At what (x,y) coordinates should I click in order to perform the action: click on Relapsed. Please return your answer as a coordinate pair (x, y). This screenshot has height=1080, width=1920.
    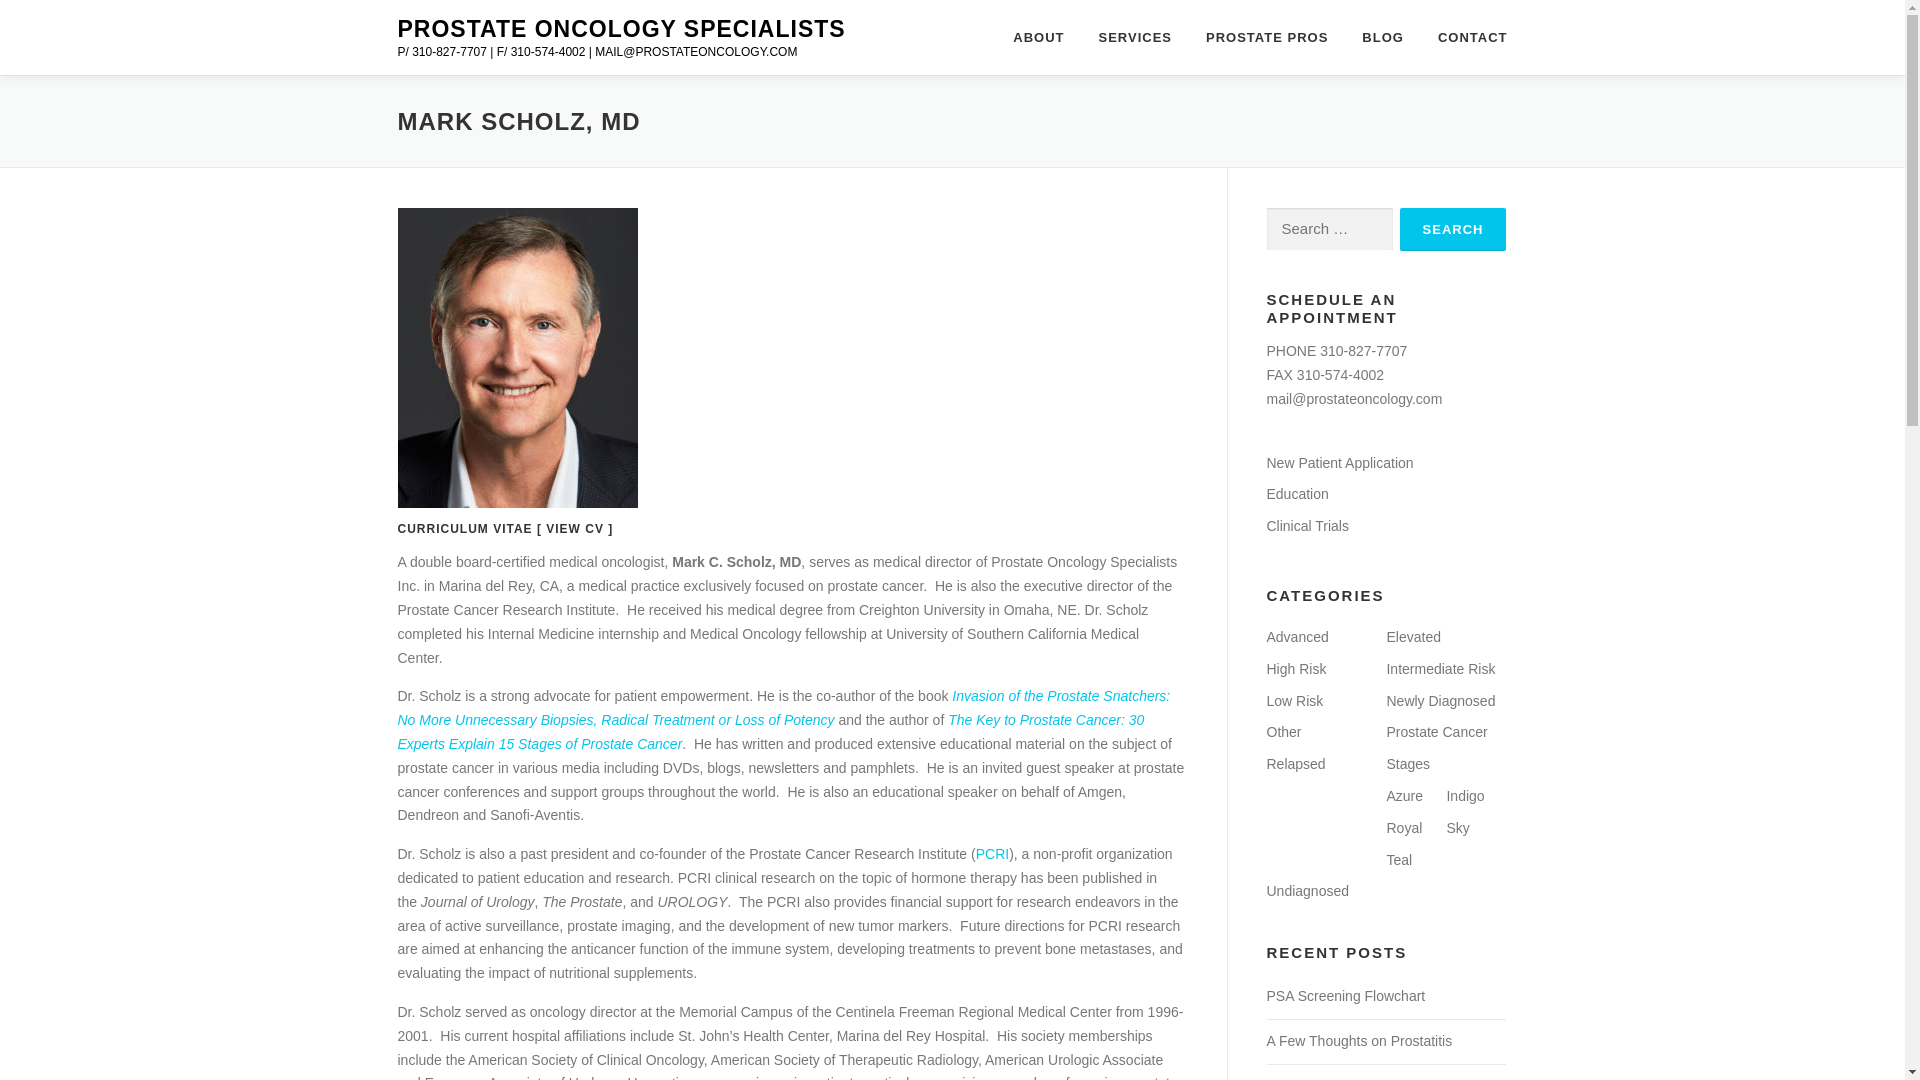
    Looking at the image, I should click on (1294, 764).